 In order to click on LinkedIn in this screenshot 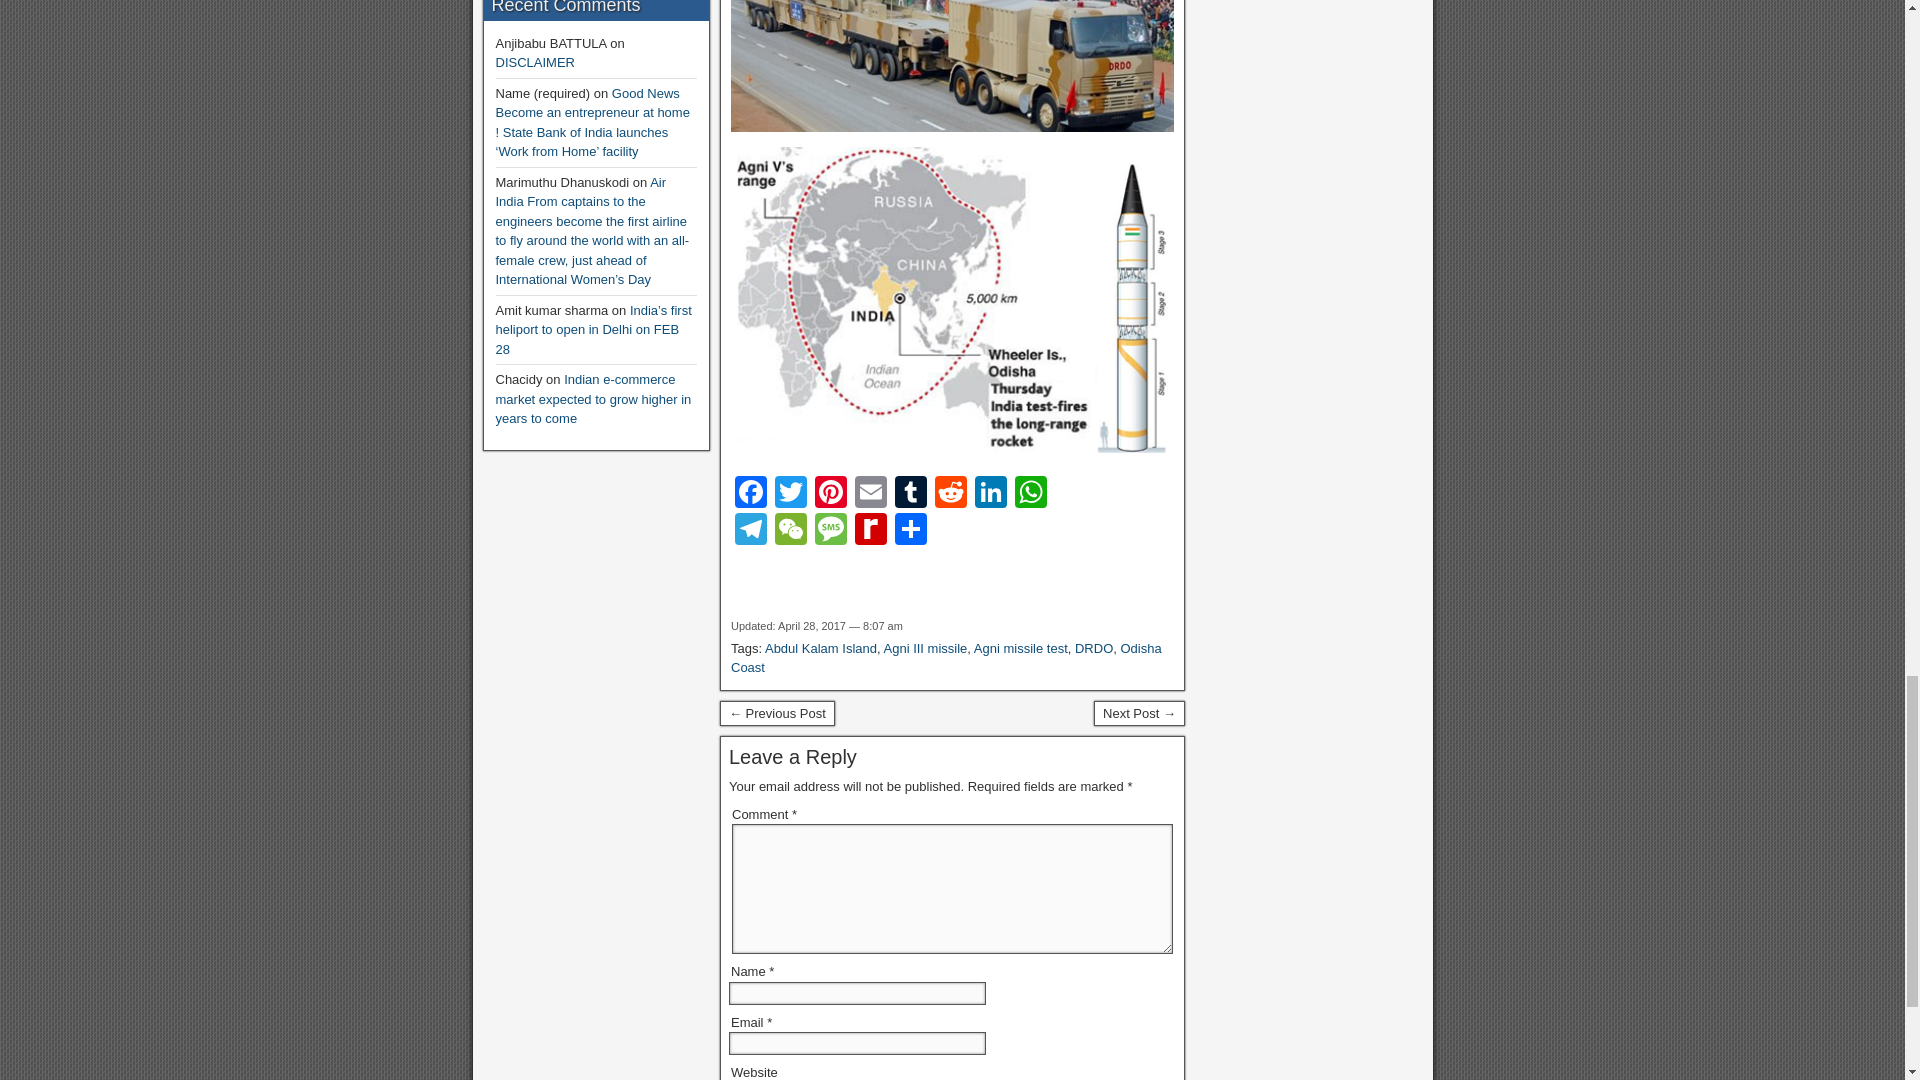, I will do `click(991, 494)`.